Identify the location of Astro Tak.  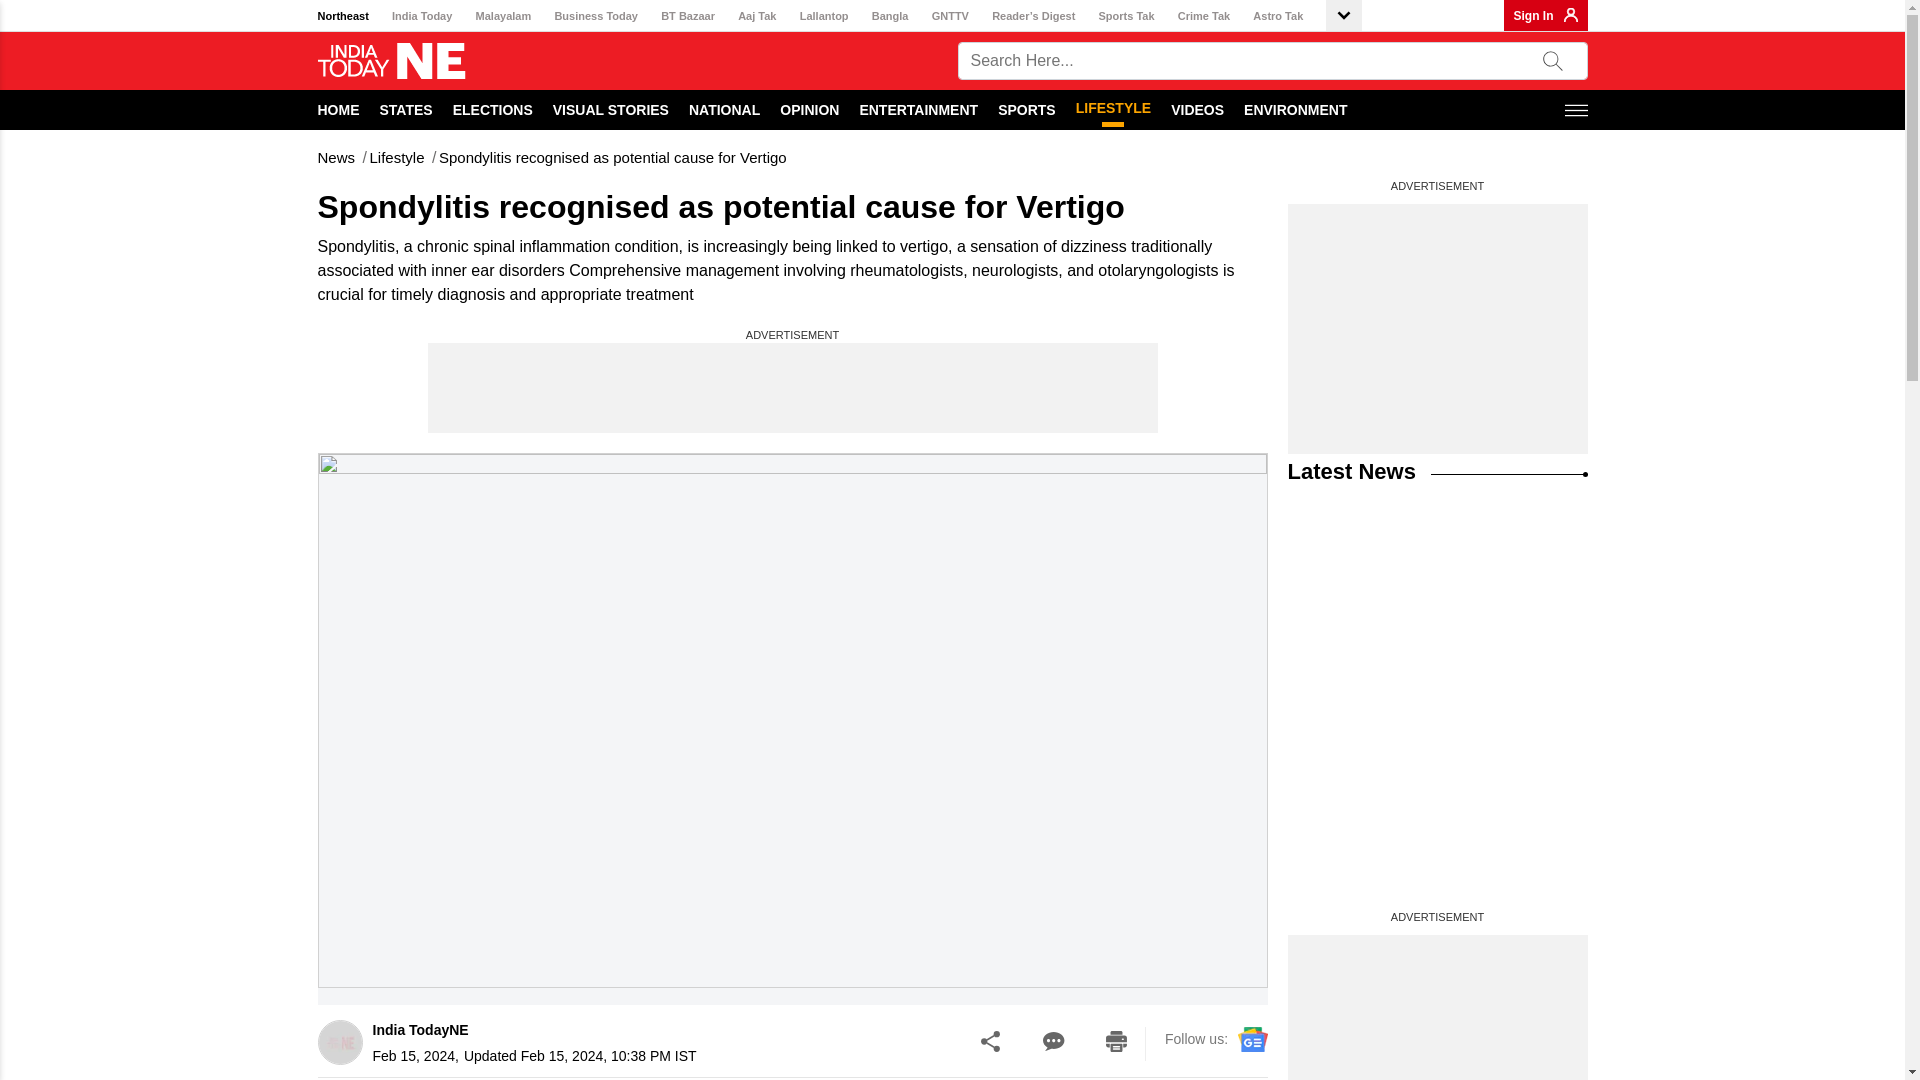
(1278, 16).